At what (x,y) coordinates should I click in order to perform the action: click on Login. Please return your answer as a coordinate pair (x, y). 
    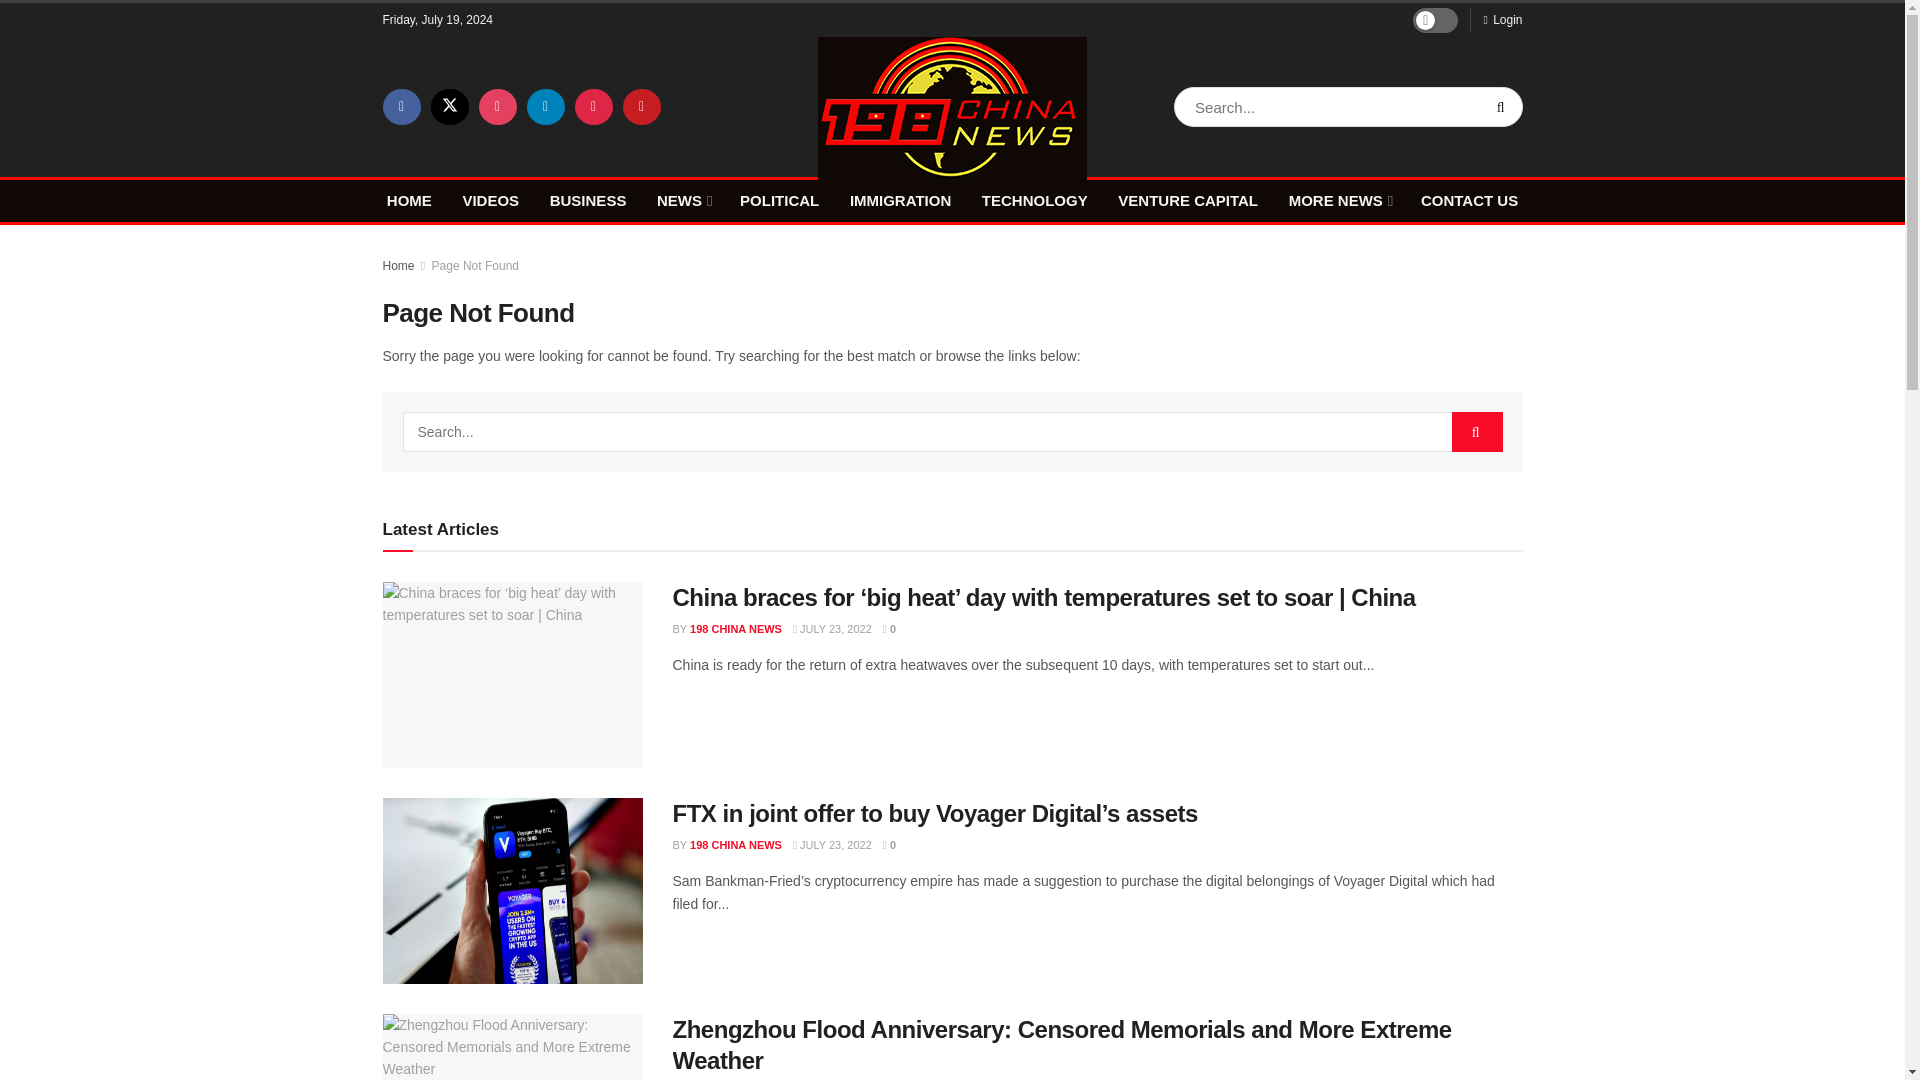
    Looking at the image, I should click on (1502, 20).